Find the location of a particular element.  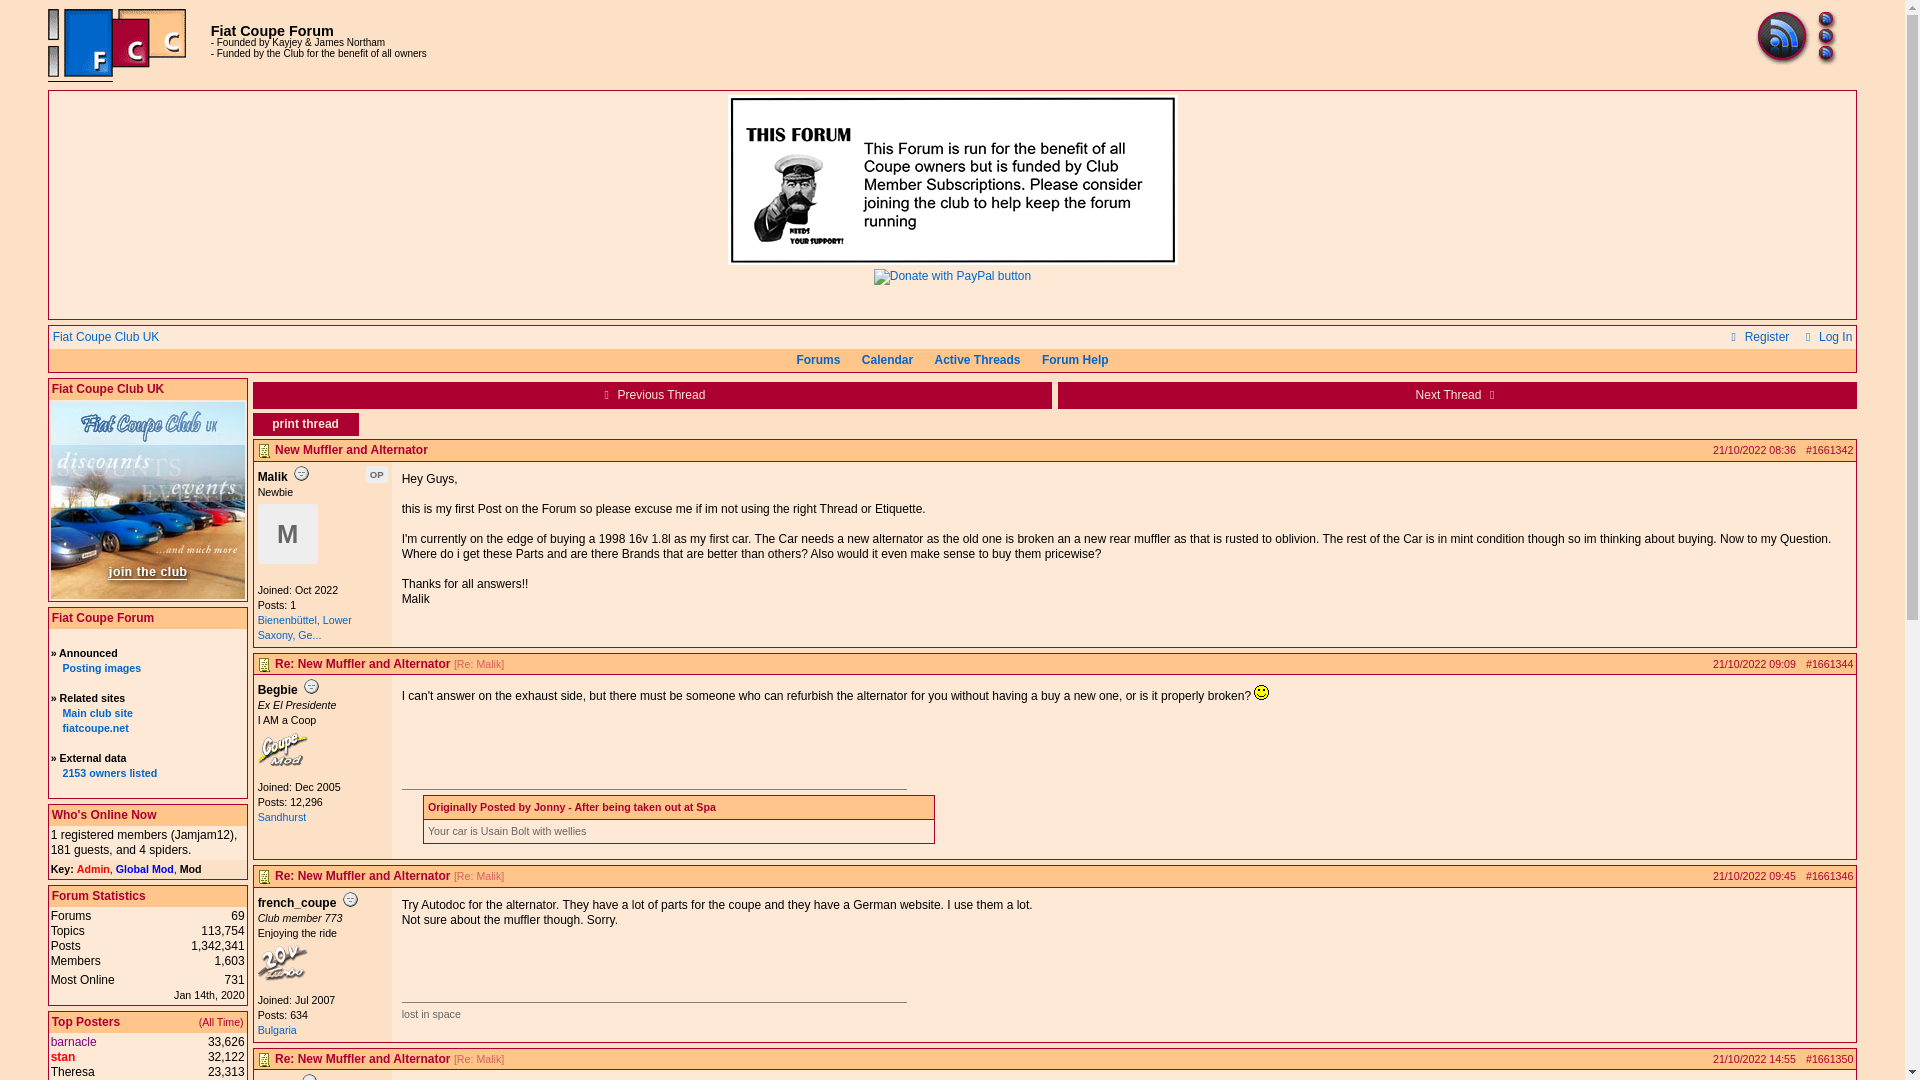

Theresa is located at coordinates (72, 1071).